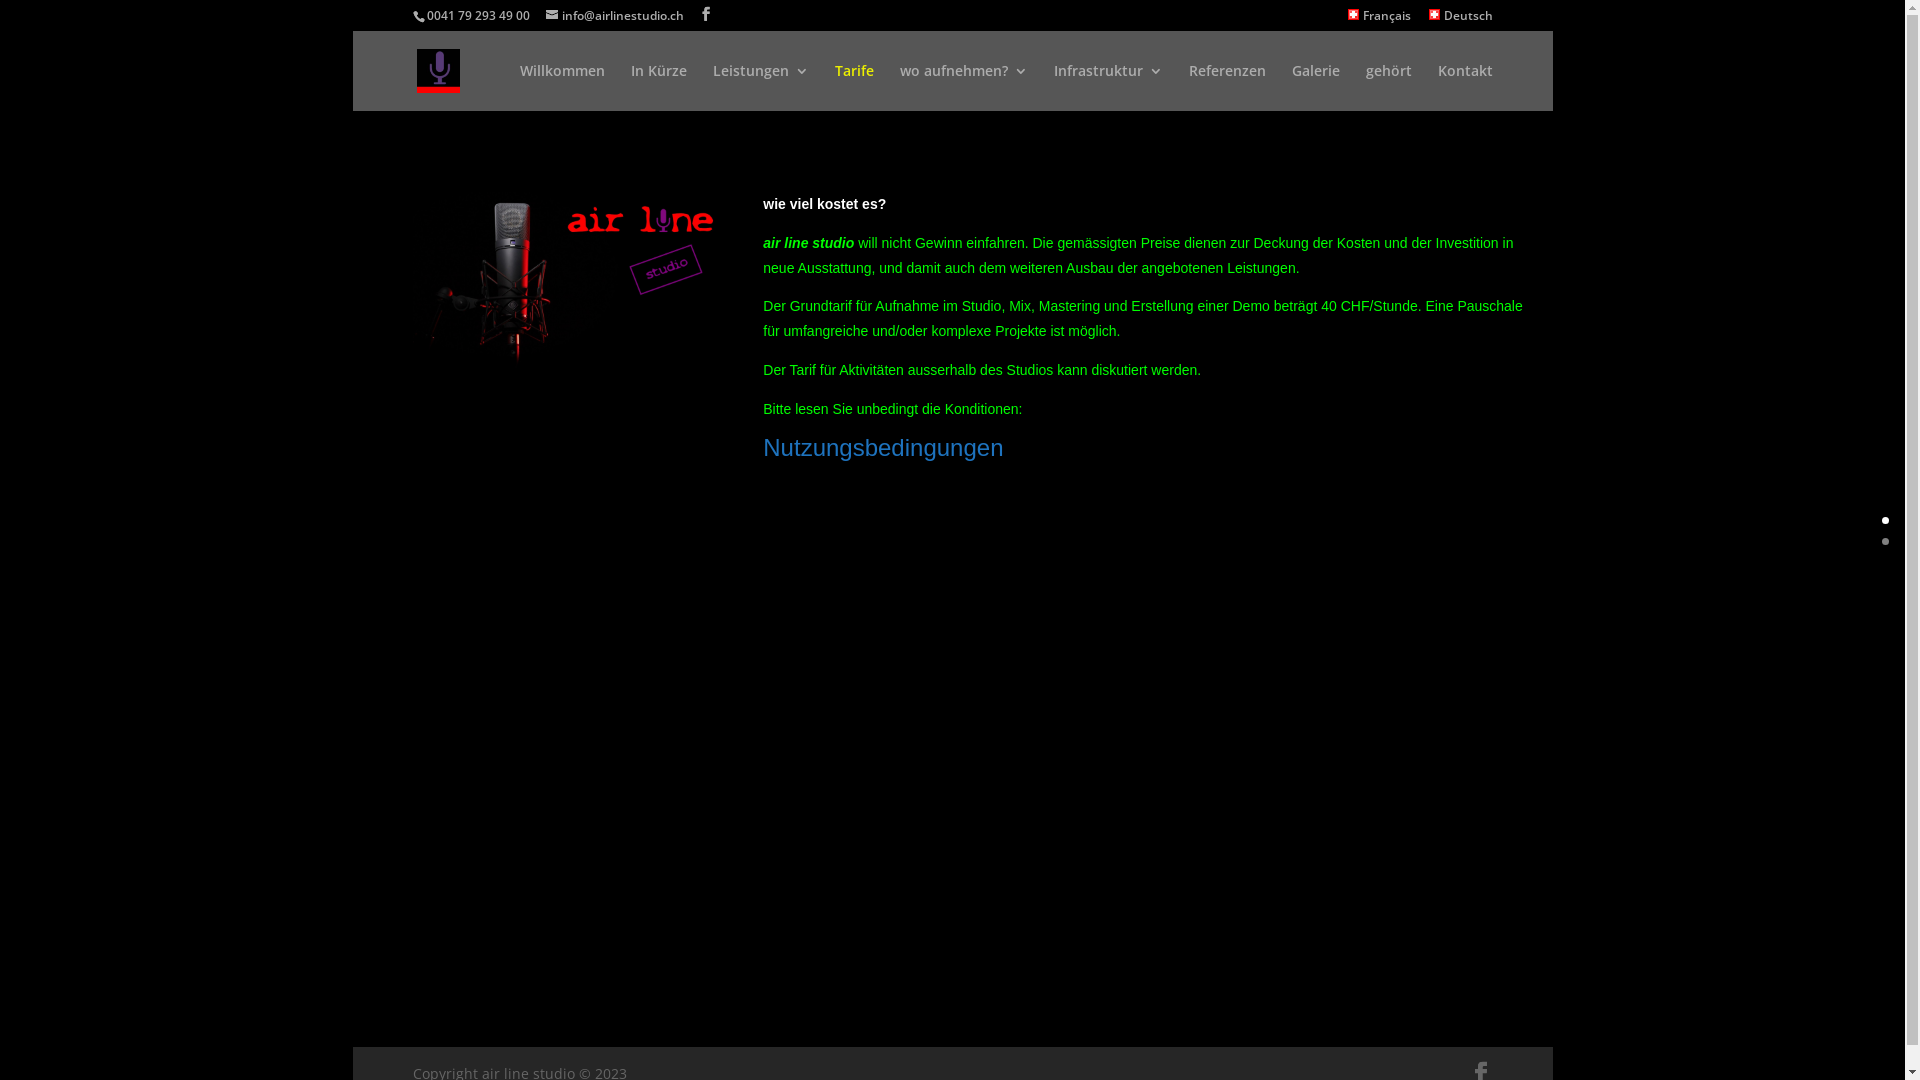 This screenshot has height=1080, width=1920. What do you see at coordinates (882, 448) in the screenshot?
I see `Nutzungsbedingungen` at bounding box center [882, 448].